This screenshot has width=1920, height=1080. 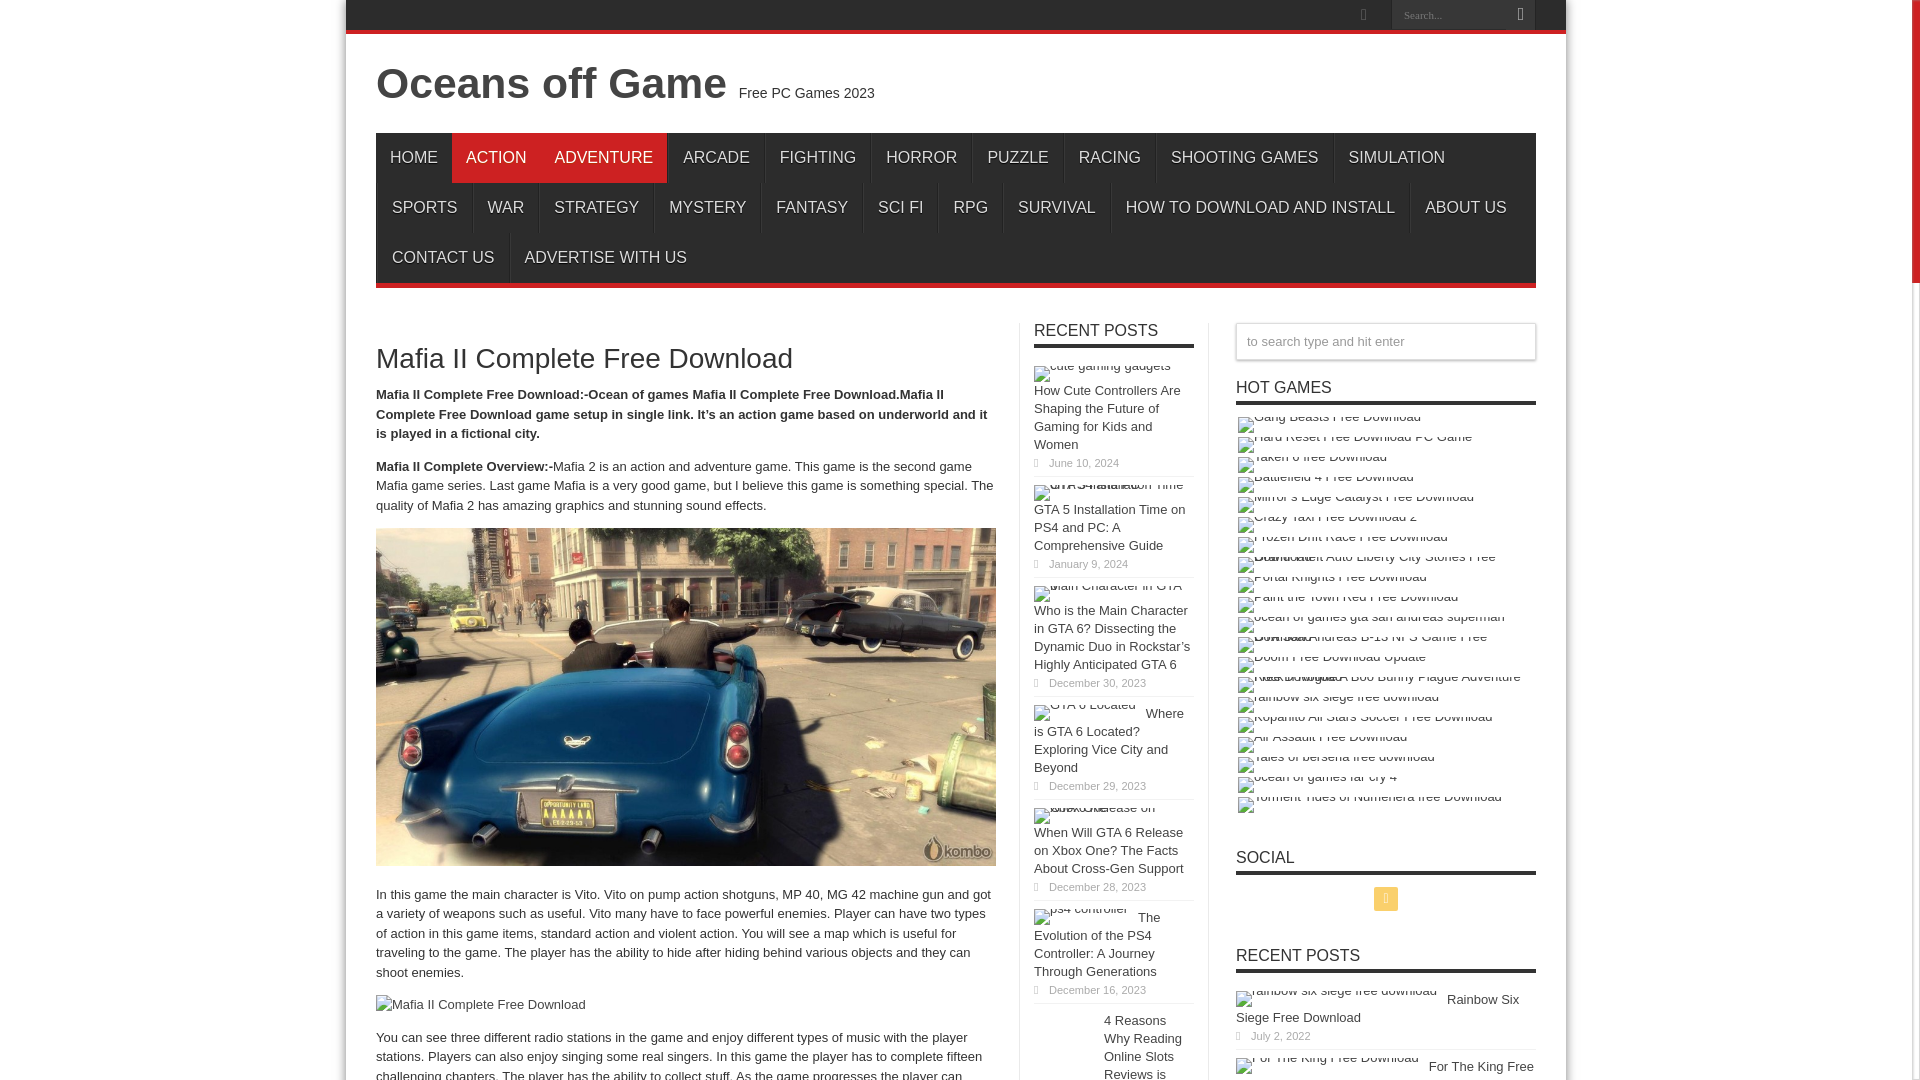 I want to click on Mafia II Complete Free Download1, so click(x=480, y=1004).